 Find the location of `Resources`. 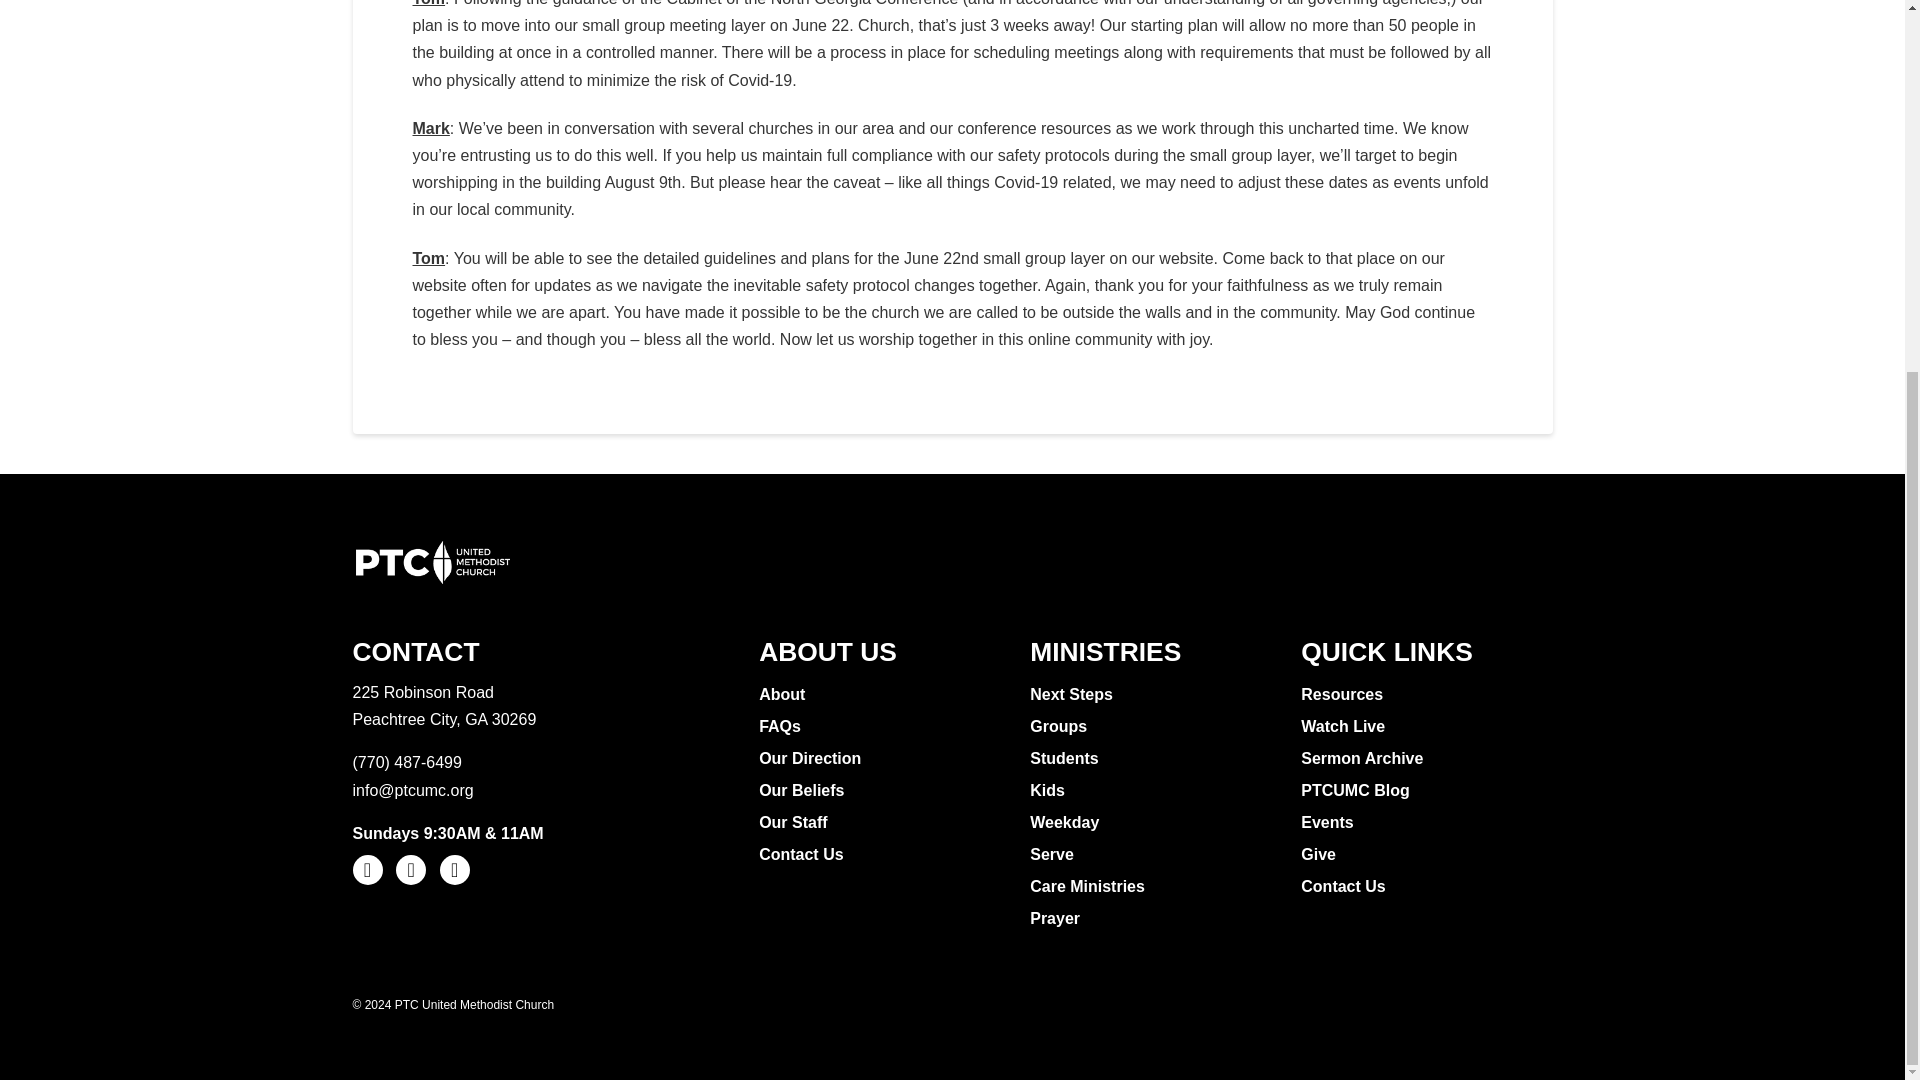

Resources is located at coordinates (1344, 694).